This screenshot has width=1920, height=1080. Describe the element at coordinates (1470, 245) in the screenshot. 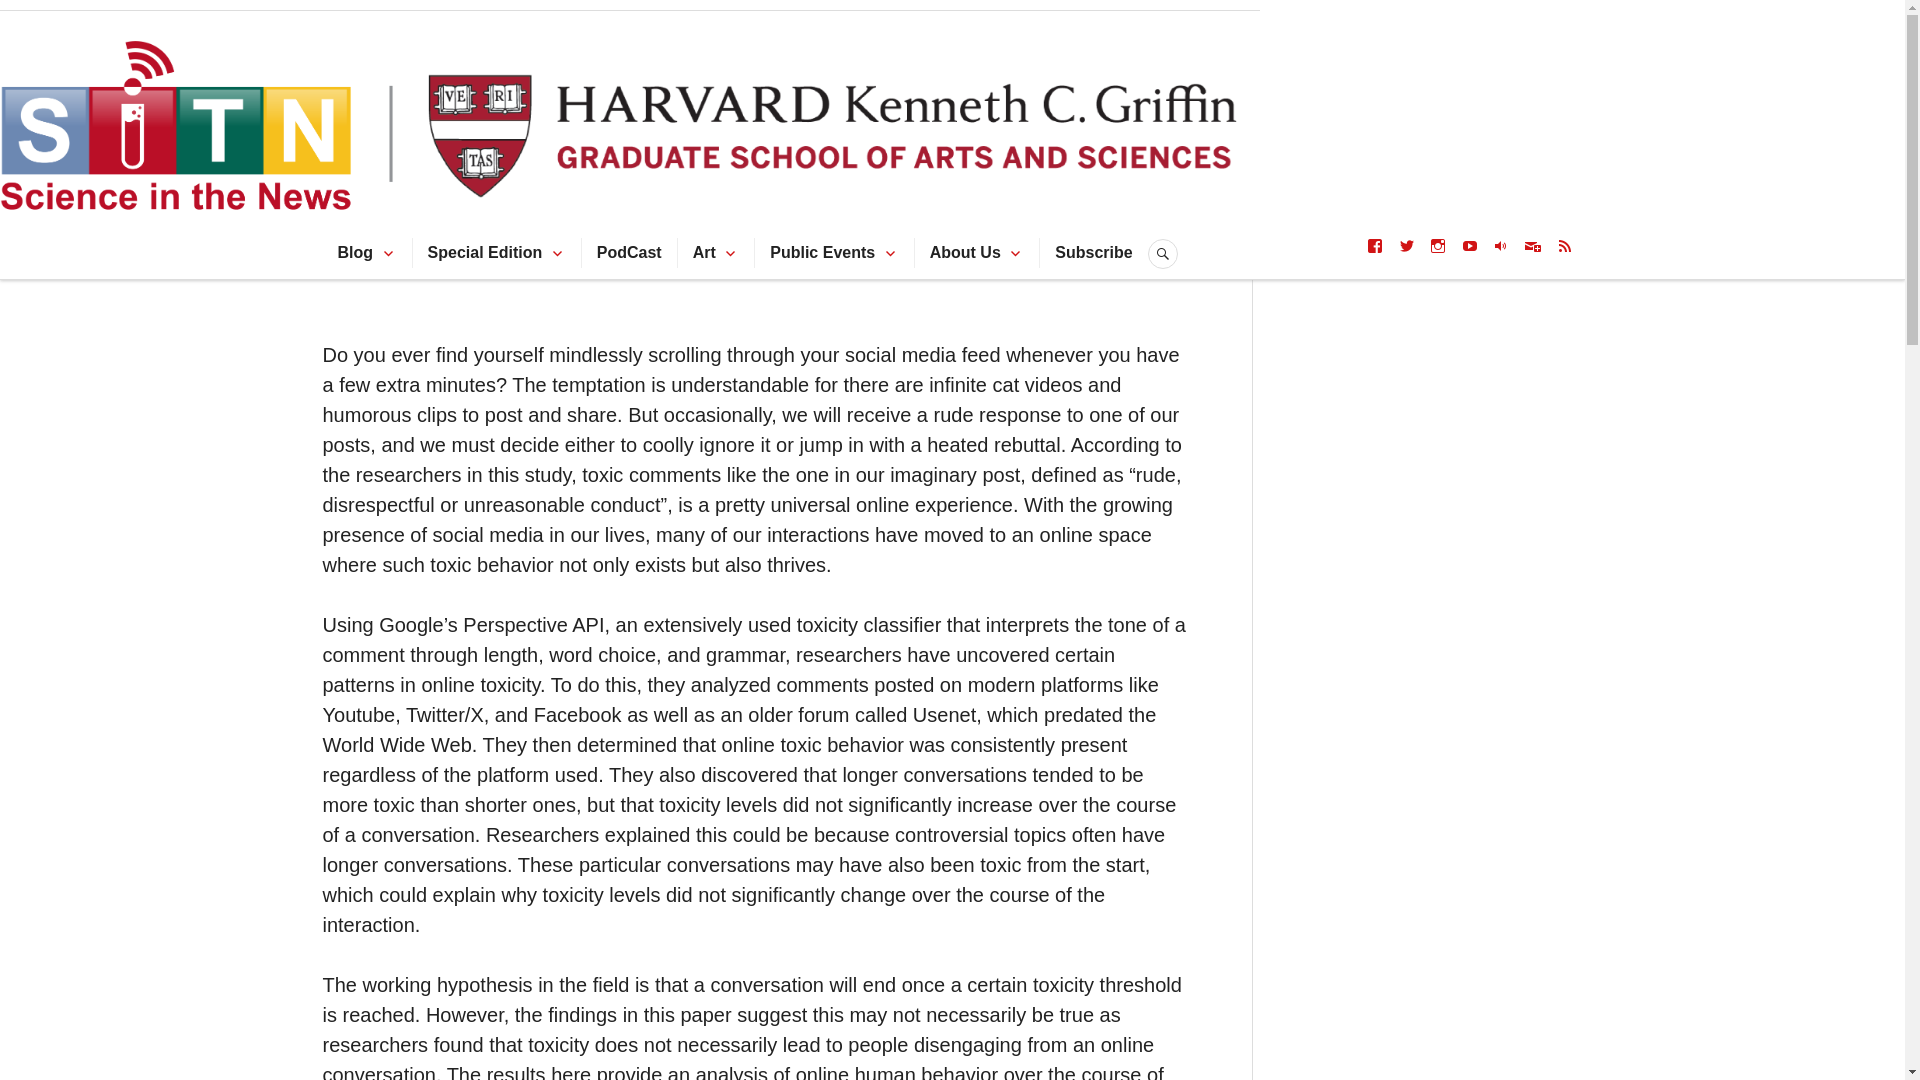

I see `SITN Lecture YouTube Channel` at that location.